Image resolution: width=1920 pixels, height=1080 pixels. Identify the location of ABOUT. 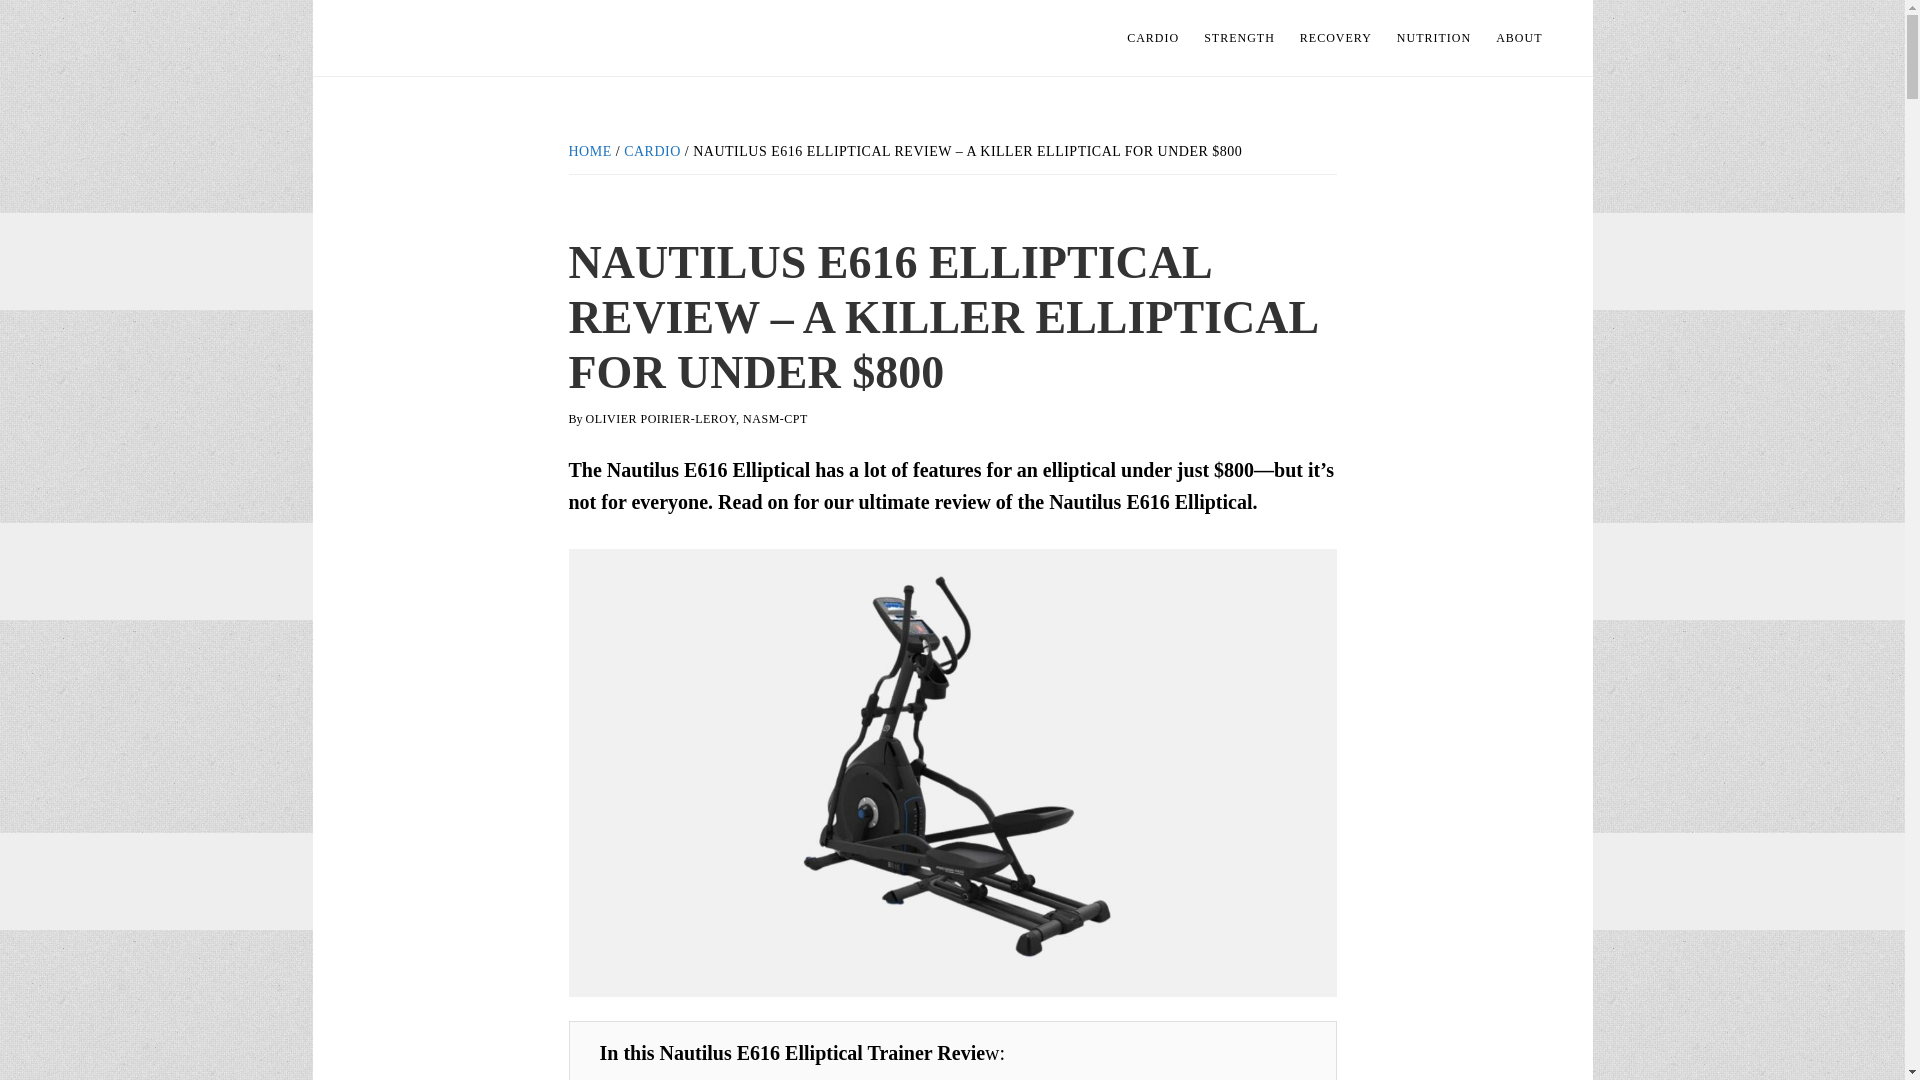
(1518, 38).